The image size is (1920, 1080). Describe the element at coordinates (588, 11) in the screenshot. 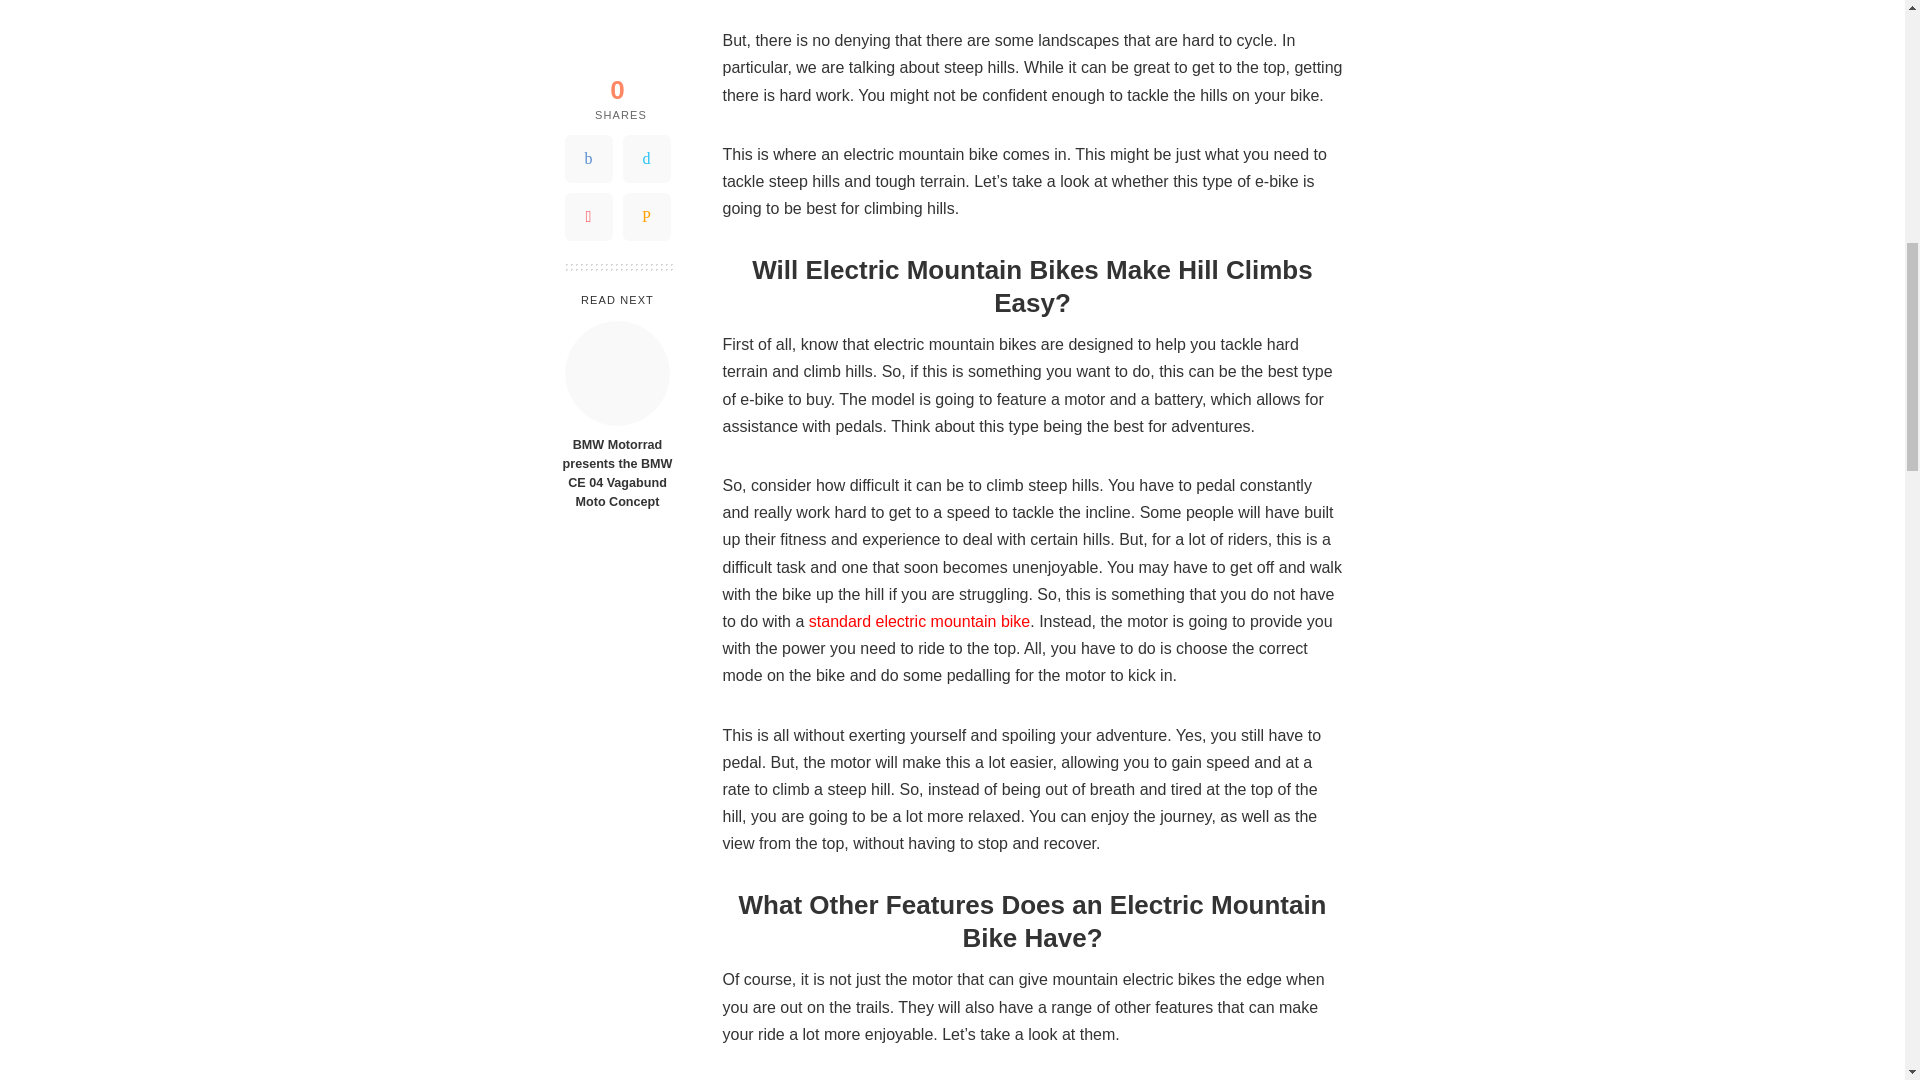

I see `Facebook` at that location.